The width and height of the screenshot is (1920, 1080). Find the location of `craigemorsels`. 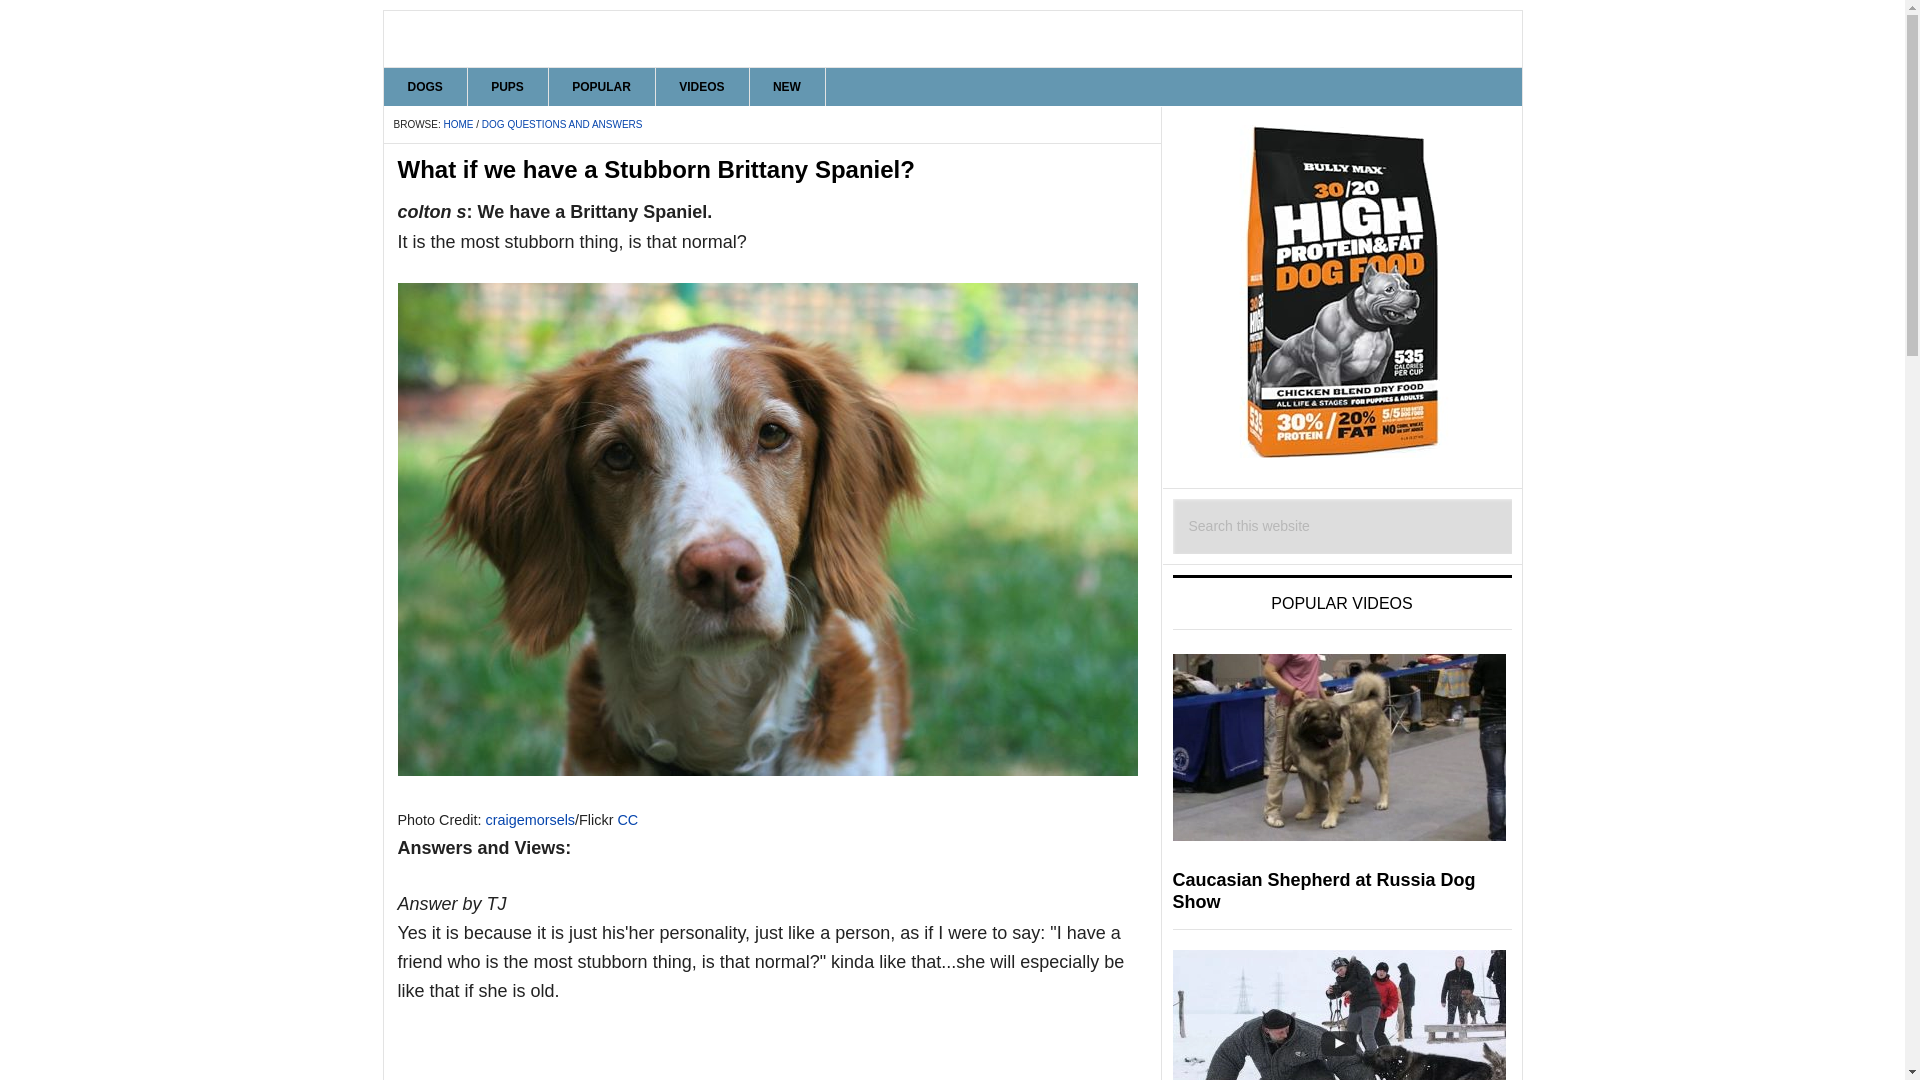

craigemorsels is located at coordinates (530, 820).